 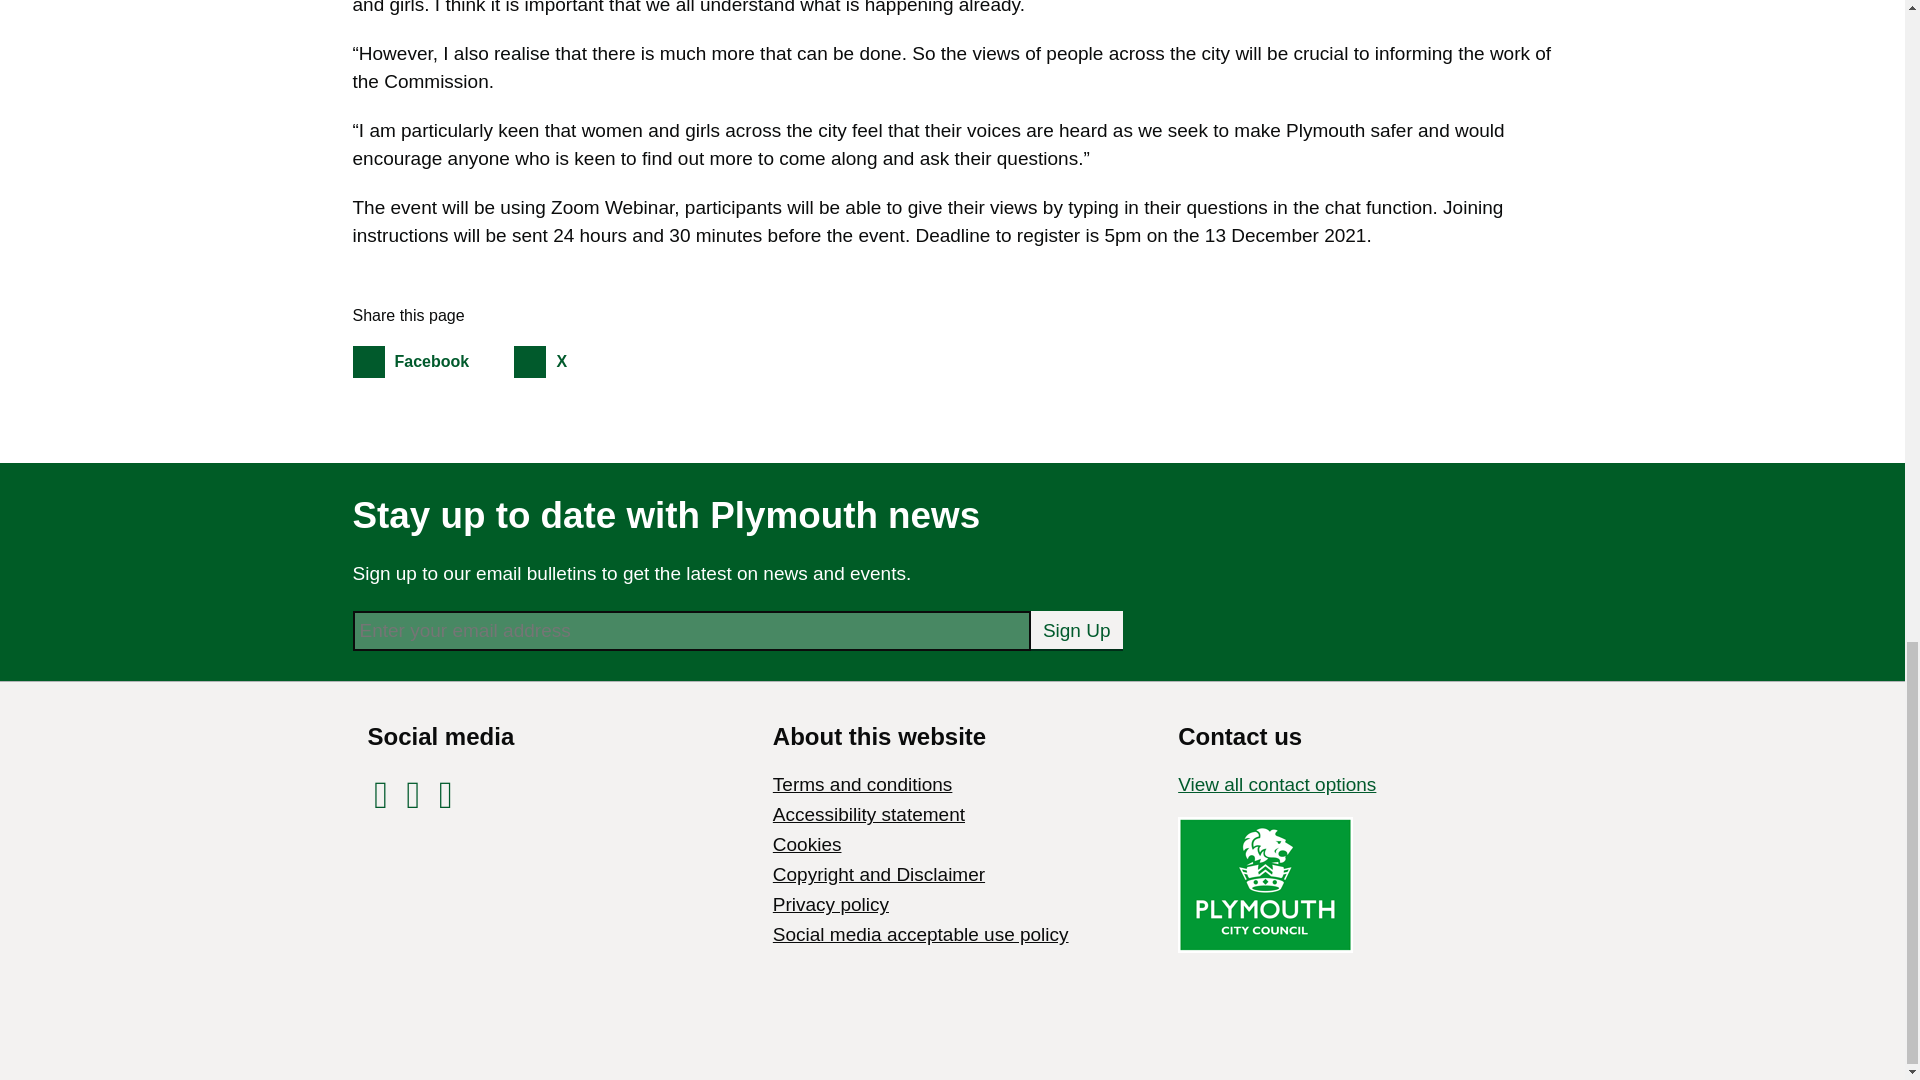 What do you see at coordinates (878, 874) in the screenshot?
I see `Copyright and Disclaimer` at bounding box center [878, 874].